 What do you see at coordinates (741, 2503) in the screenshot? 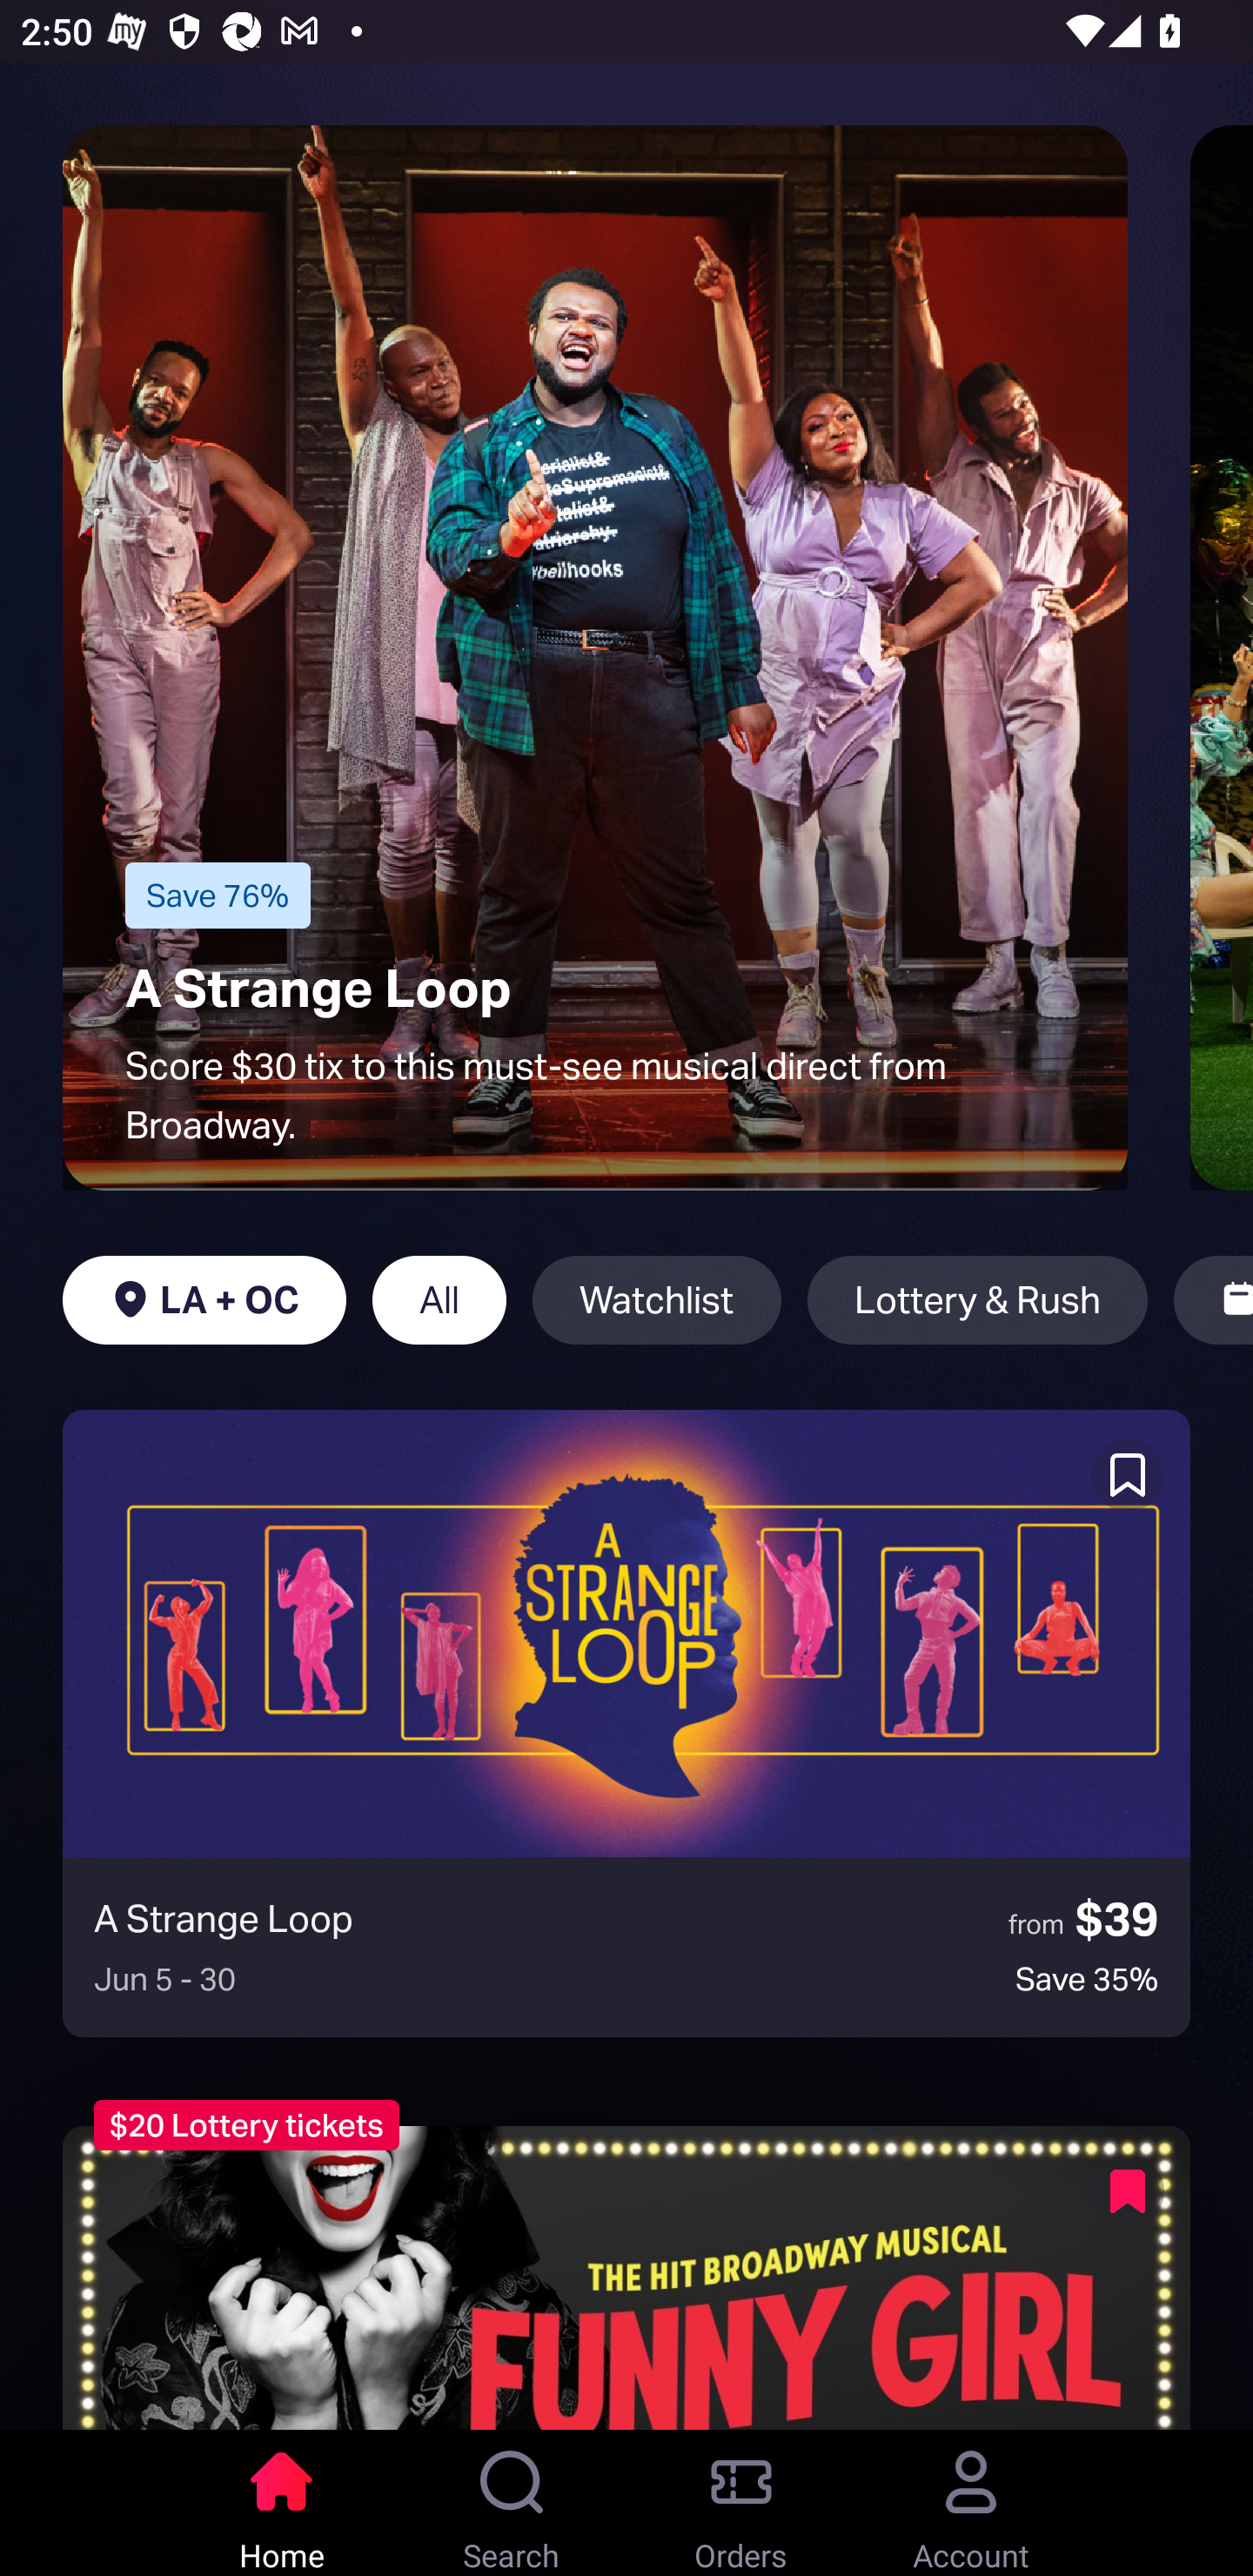
I see `Orders` at bounding box center [741, 2503].